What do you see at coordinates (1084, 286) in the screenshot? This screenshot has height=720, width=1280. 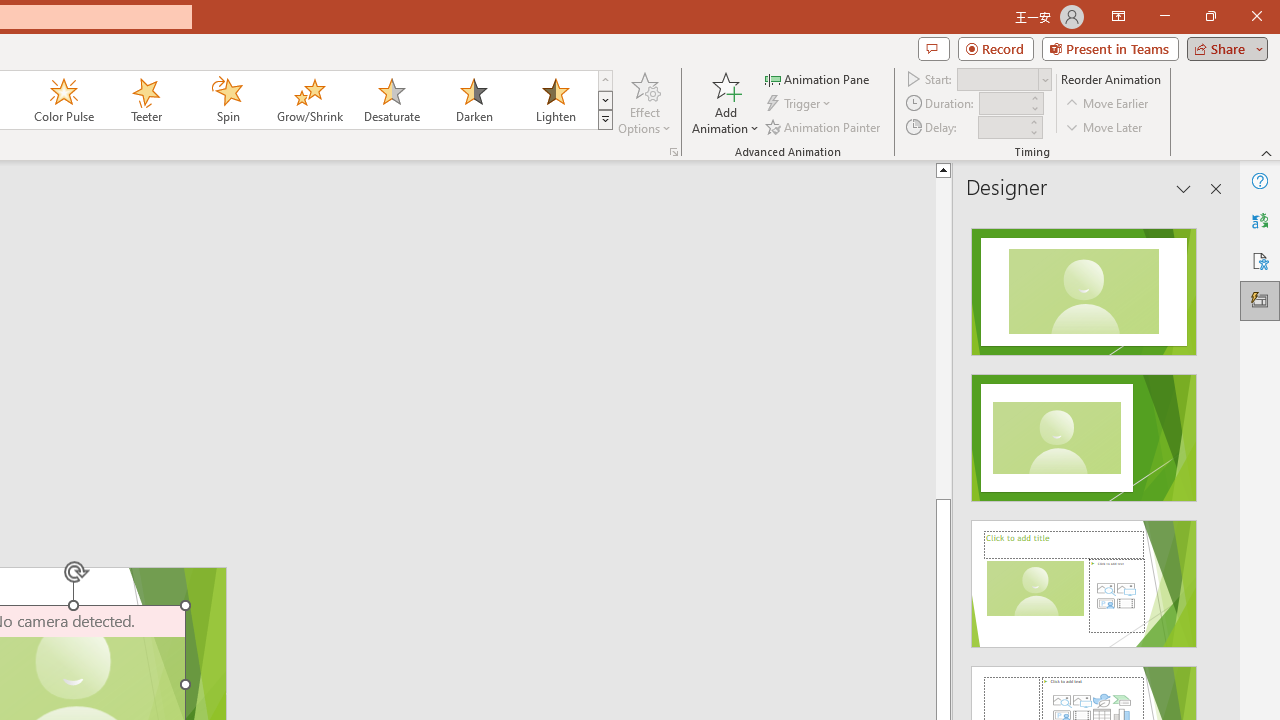 I see `Recommended Design: Design Idea` at bounding box center [1084, 286].